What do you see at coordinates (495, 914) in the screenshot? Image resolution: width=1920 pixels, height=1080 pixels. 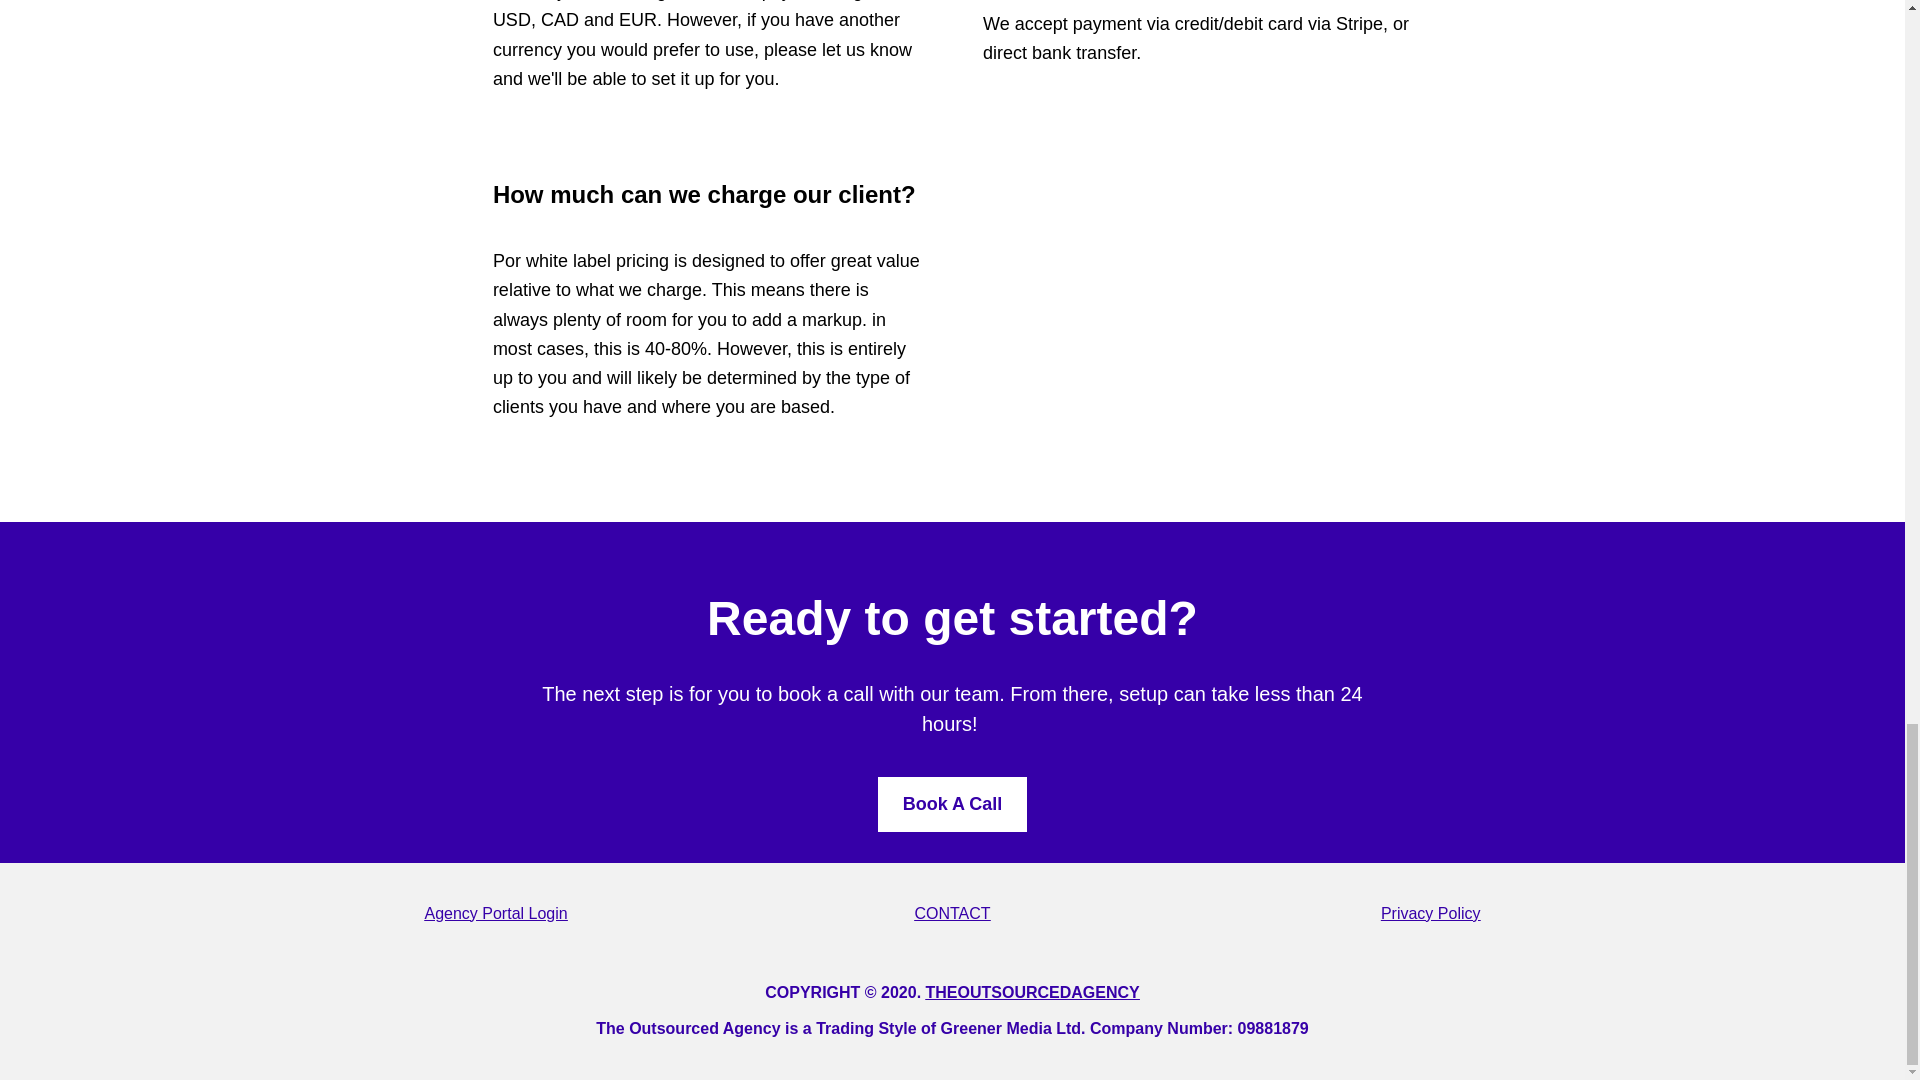 I see `Agency Portal Login` at bounding box center [495, 914].